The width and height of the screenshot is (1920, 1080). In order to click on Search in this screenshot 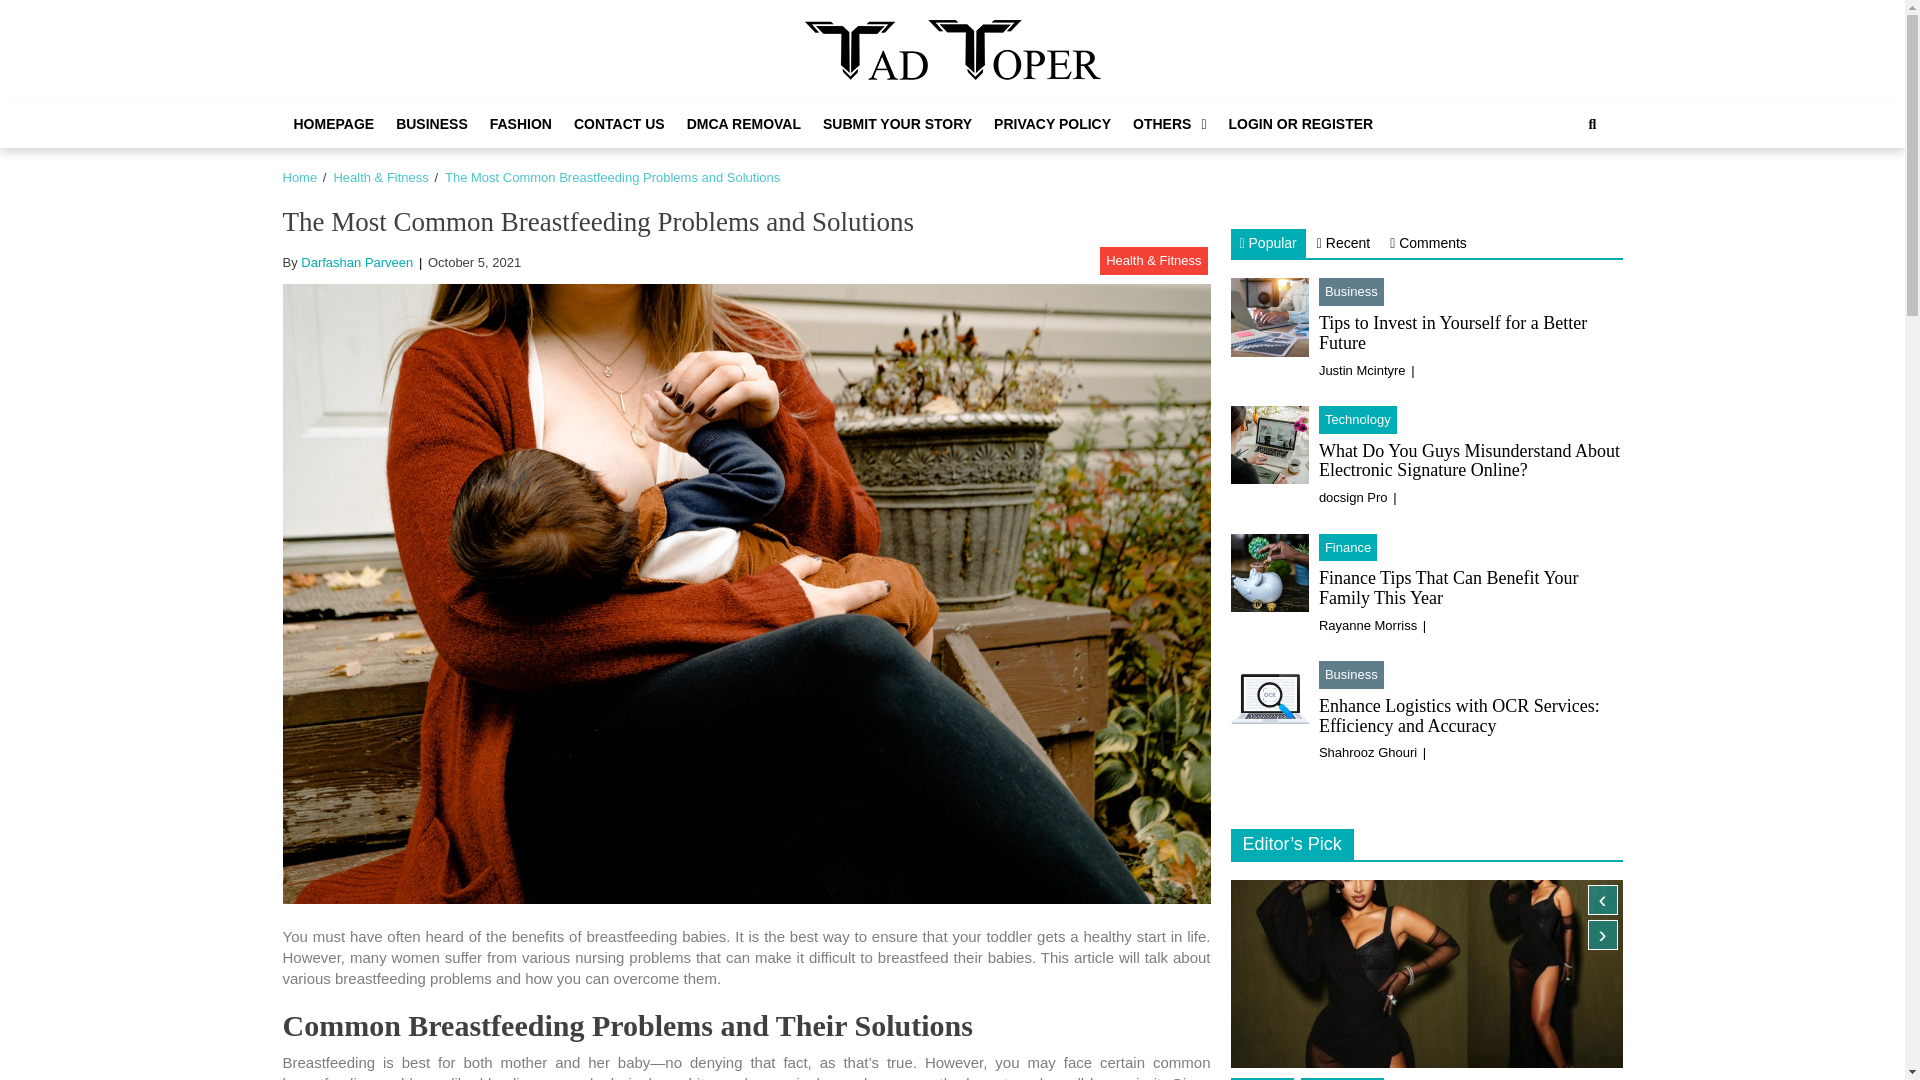, I will do `click(1592, 124)`.